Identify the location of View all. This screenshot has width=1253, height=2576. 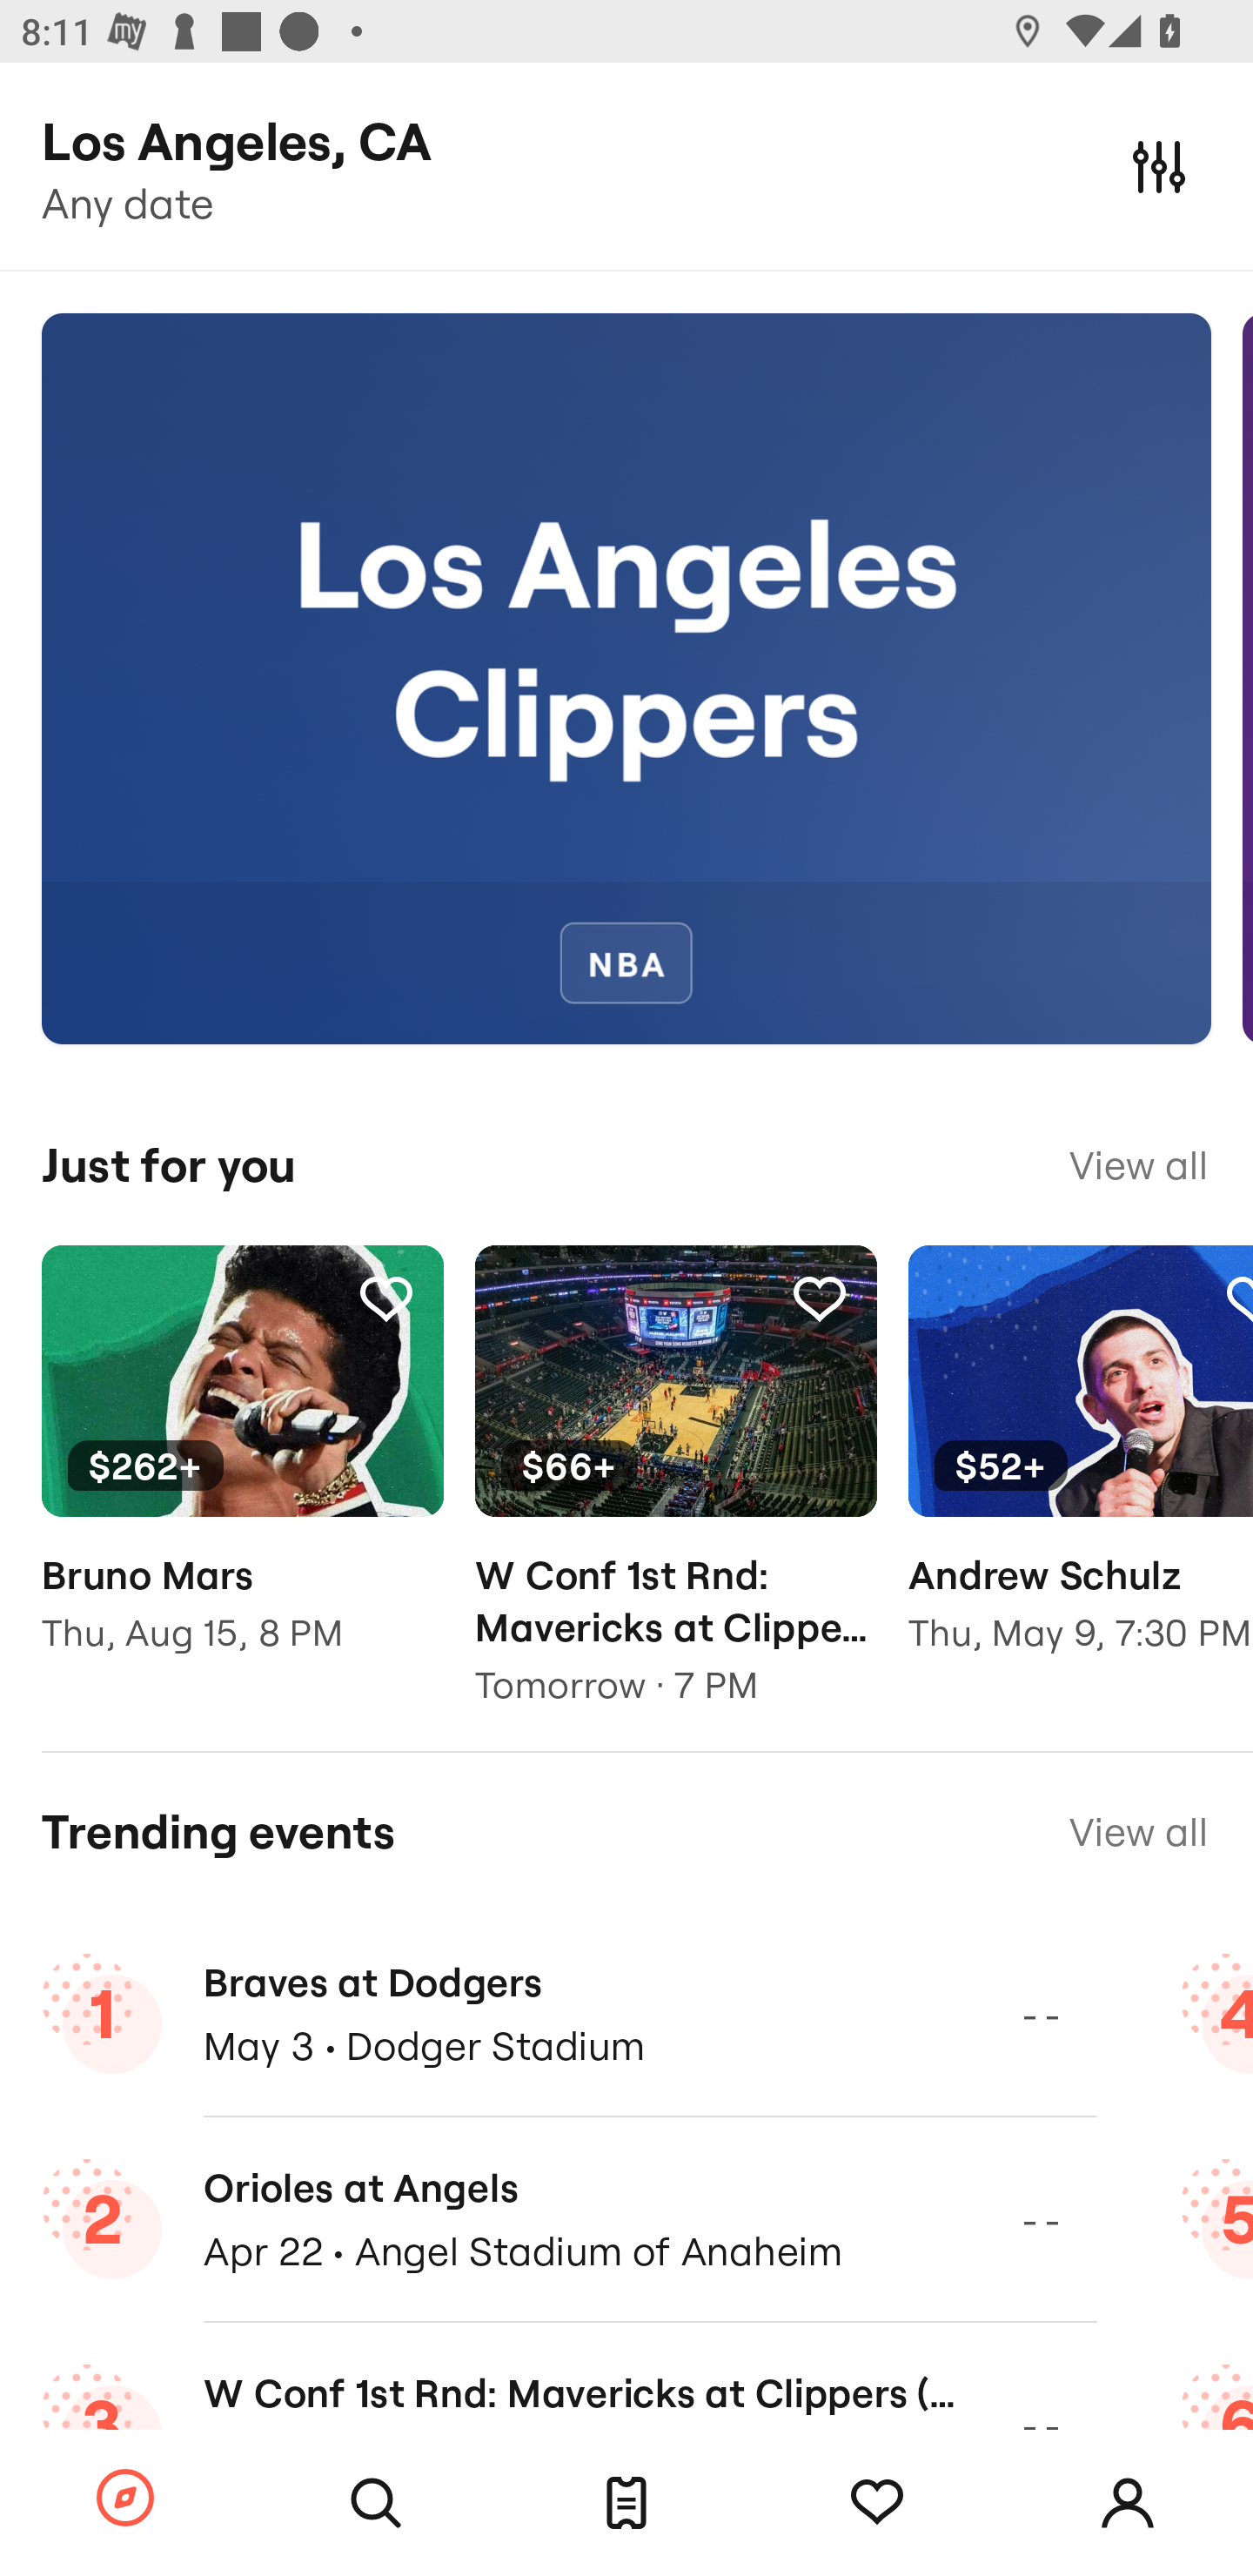
(1138, 1165).